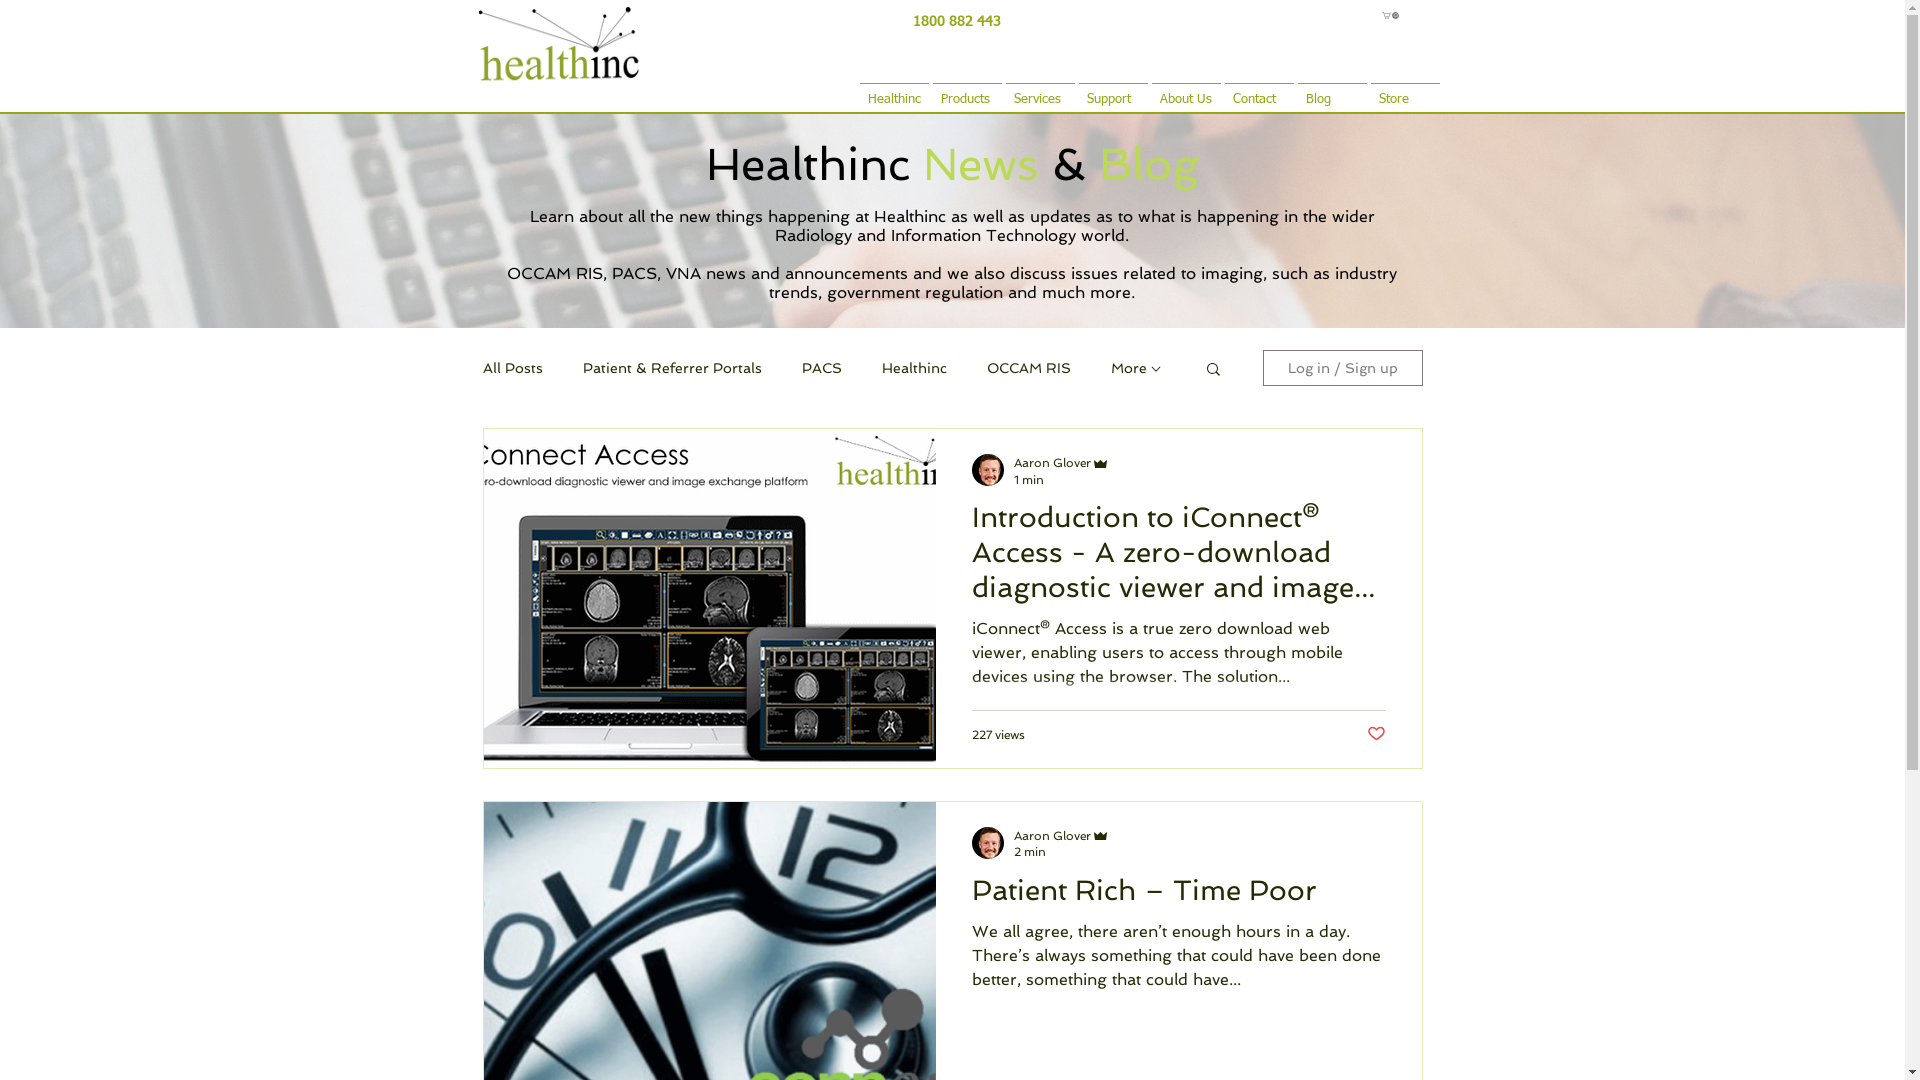 The height and width of the screenshot is (1080, 1920). What do you see at coordinates (966, 90) in the screenshot?
I see `Products` at bounding box center [966, 90].